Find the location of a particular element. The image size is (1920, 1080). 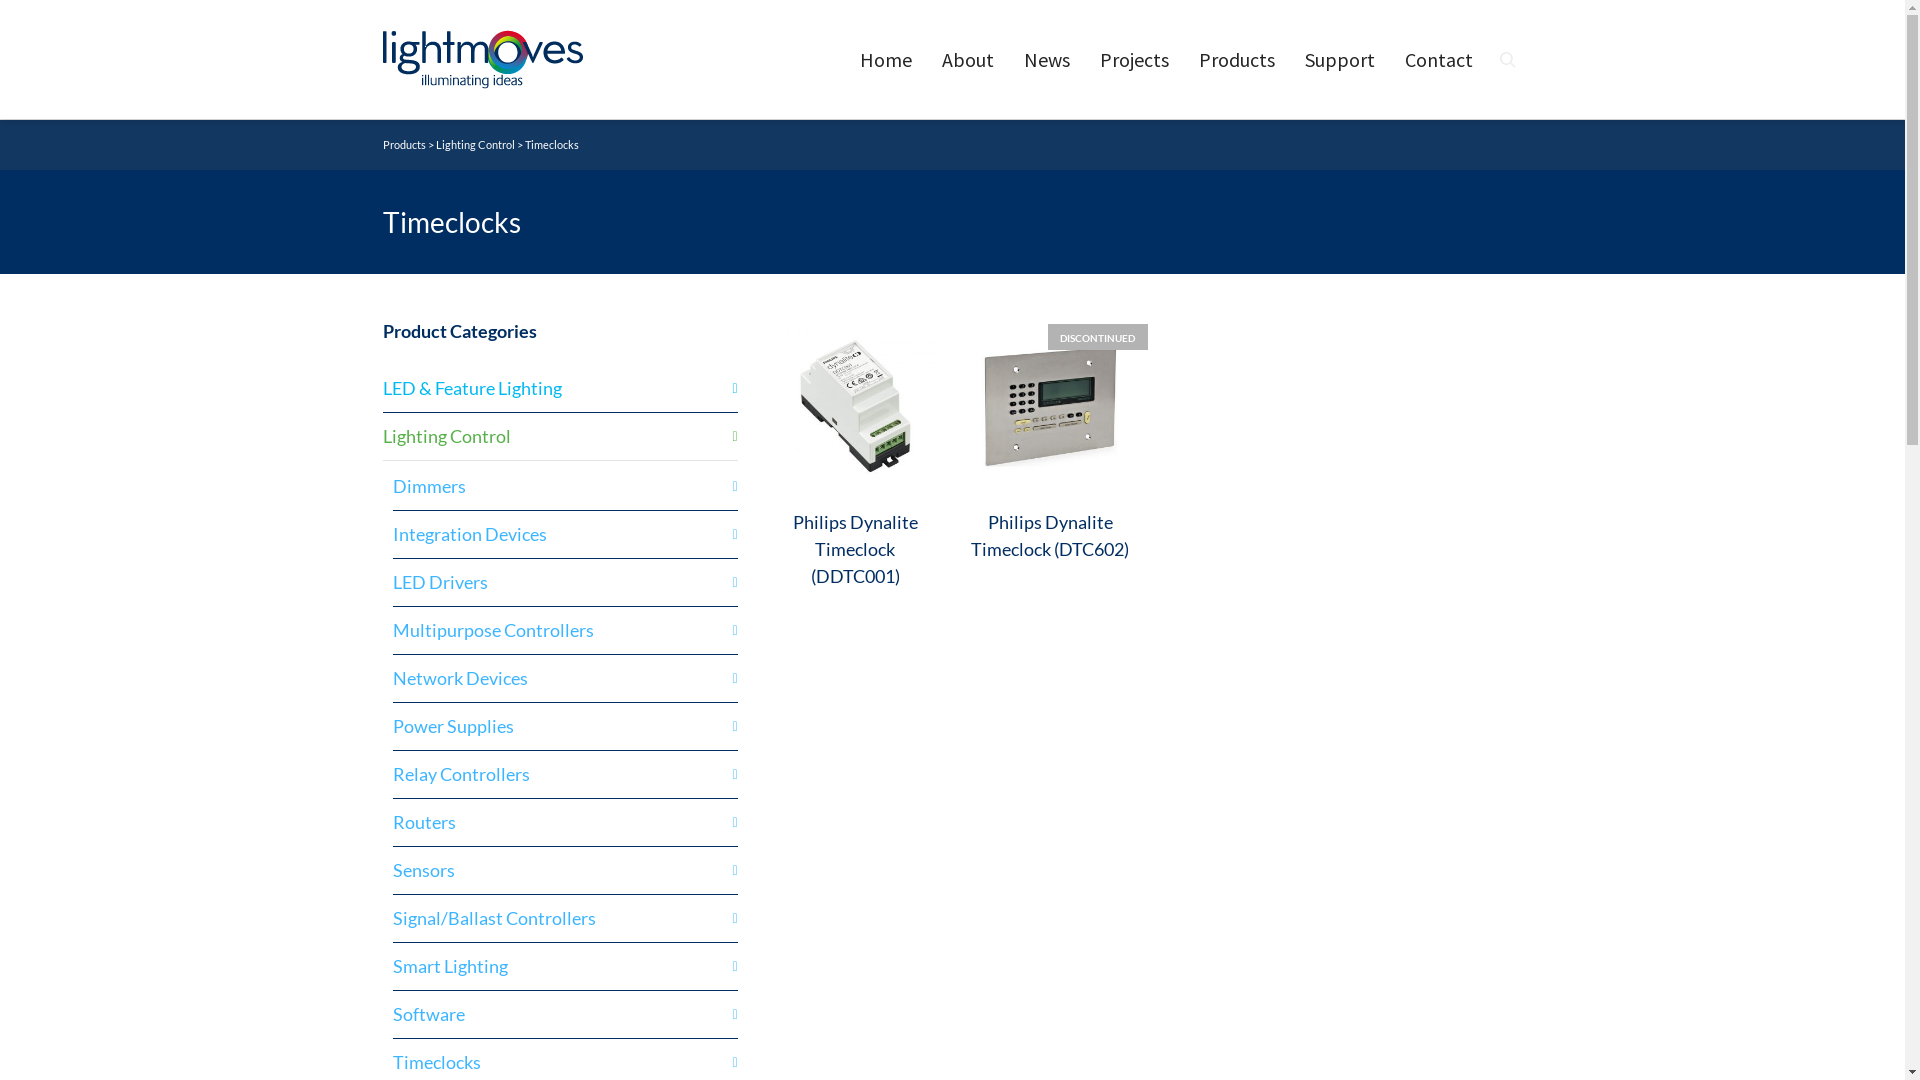

Routers is located at coordinates (564, 822).